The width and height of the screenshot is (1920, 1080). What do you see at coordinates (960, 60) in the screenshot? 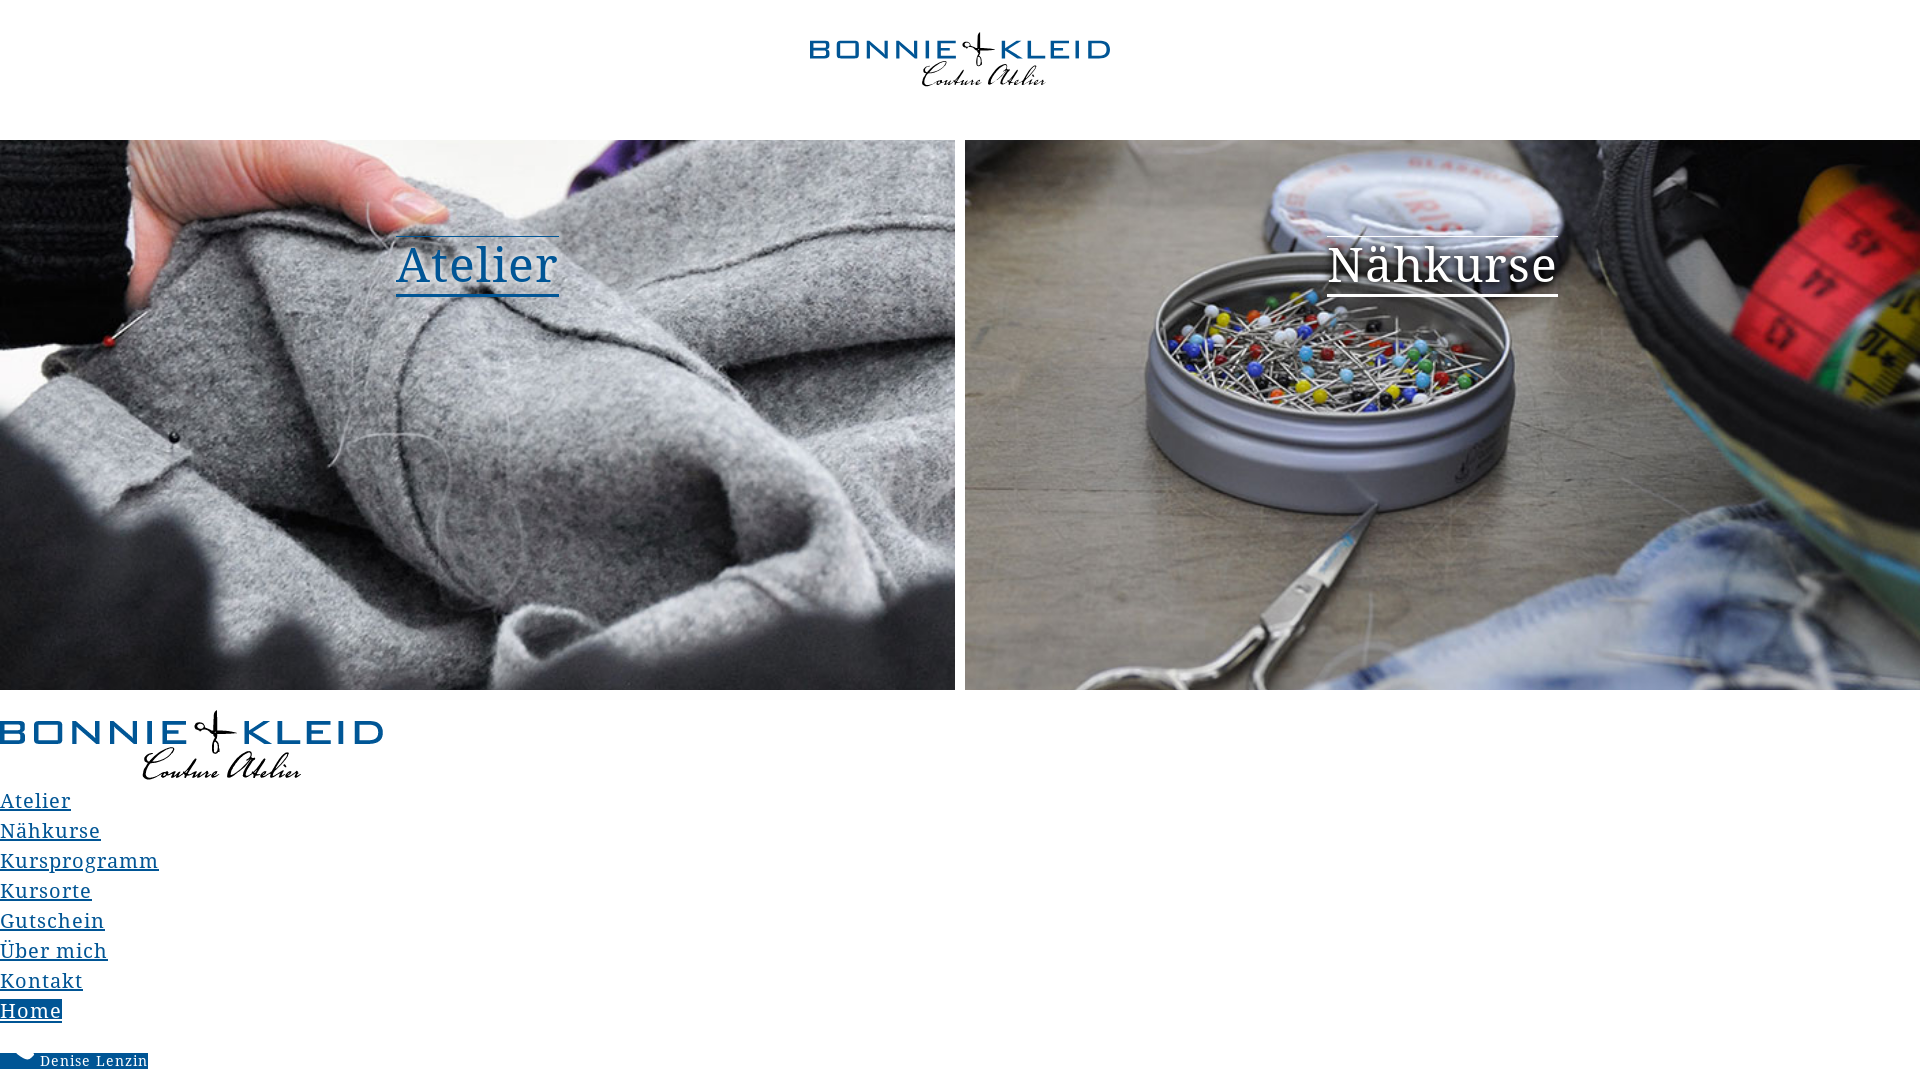
I see `Bonnie und Kleid` at bounding box center [960, 60].